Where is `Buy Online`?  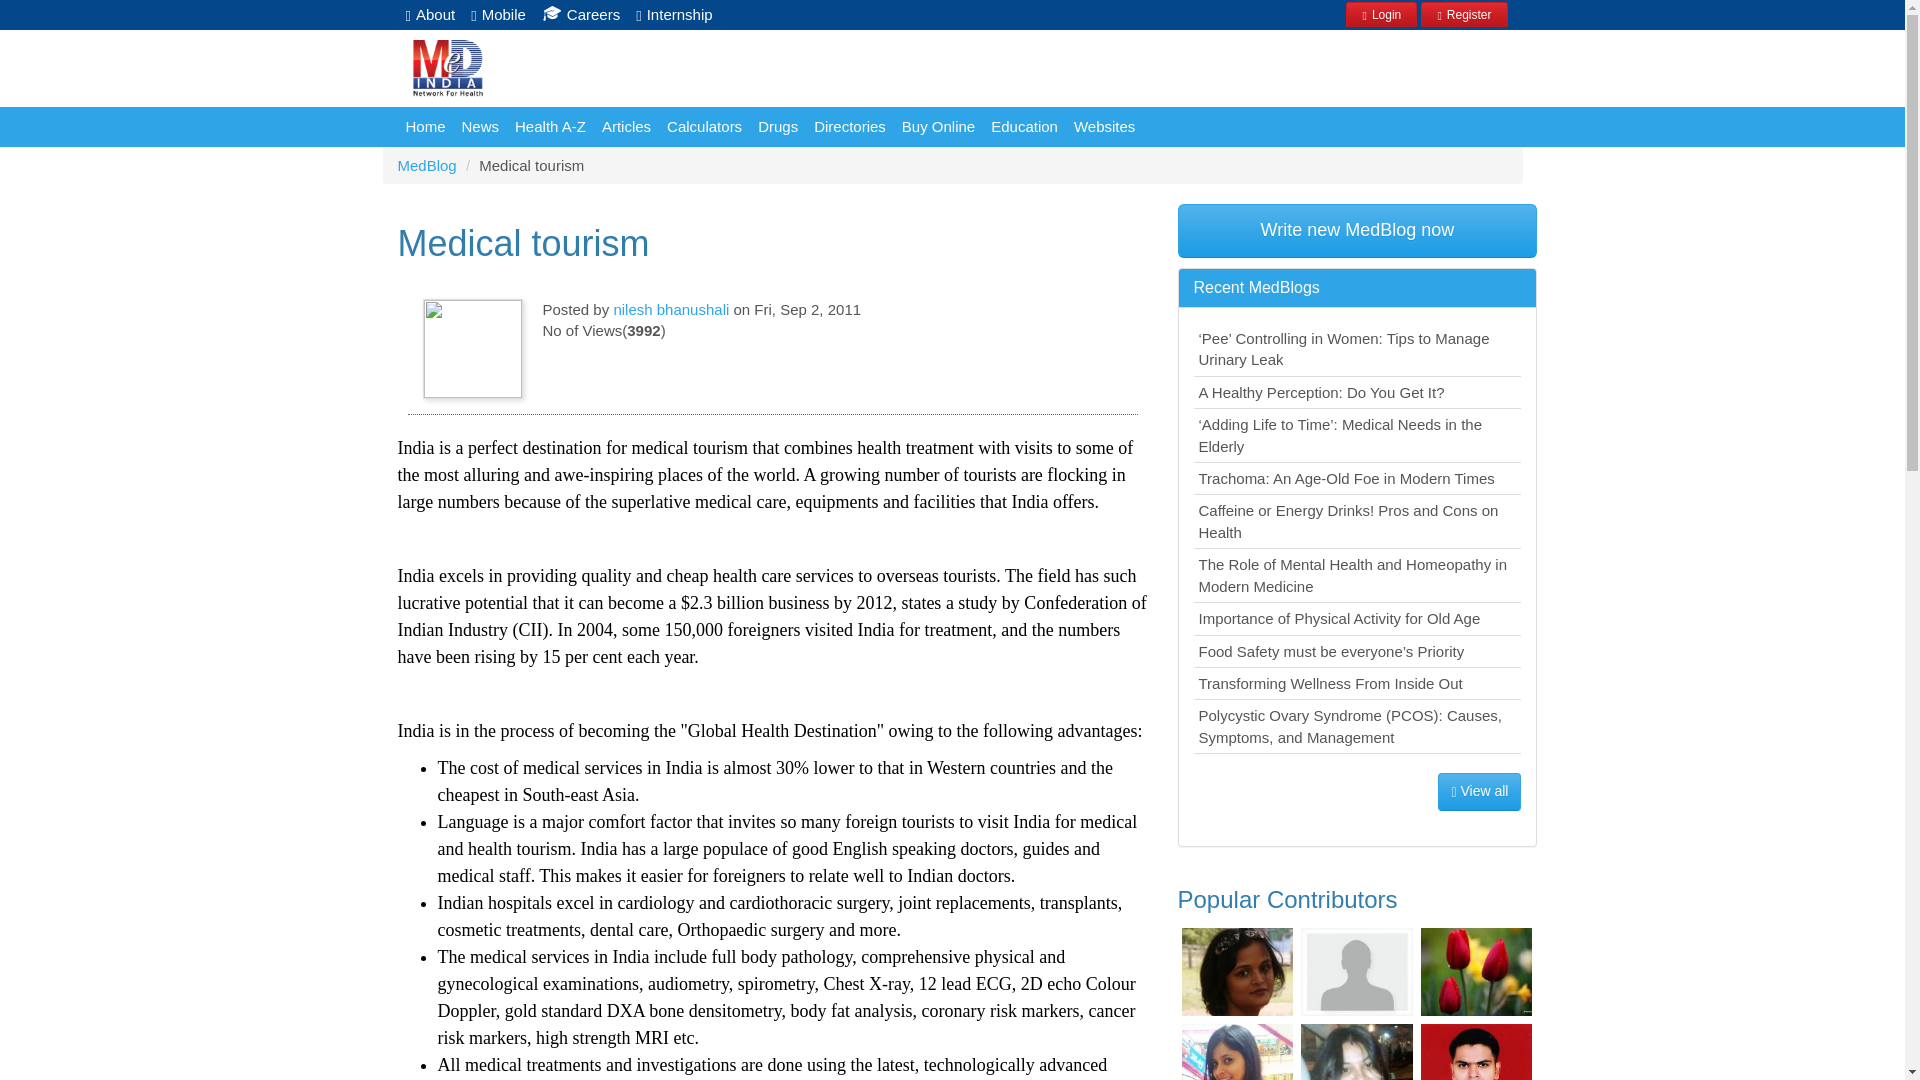
Buy Online is located at coordinates (938, 126).